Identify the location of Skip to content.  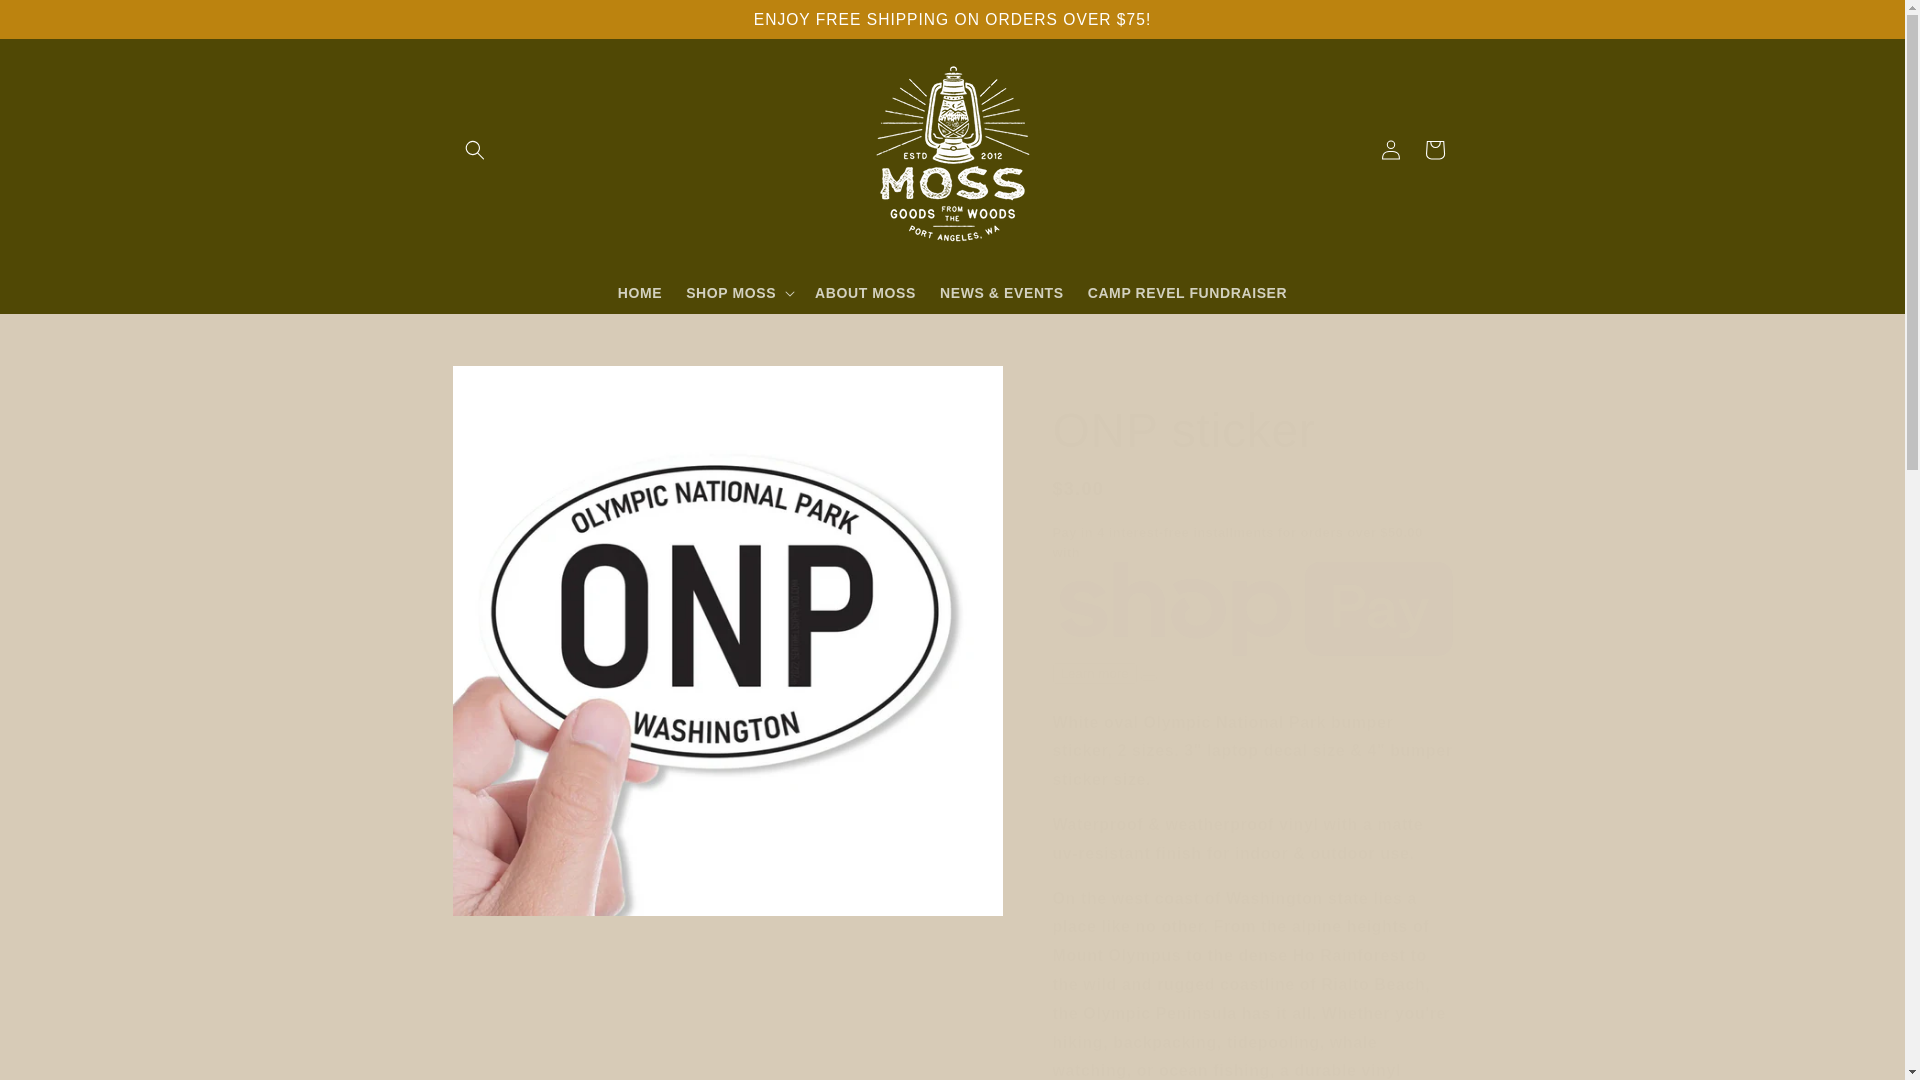
(60, 23).